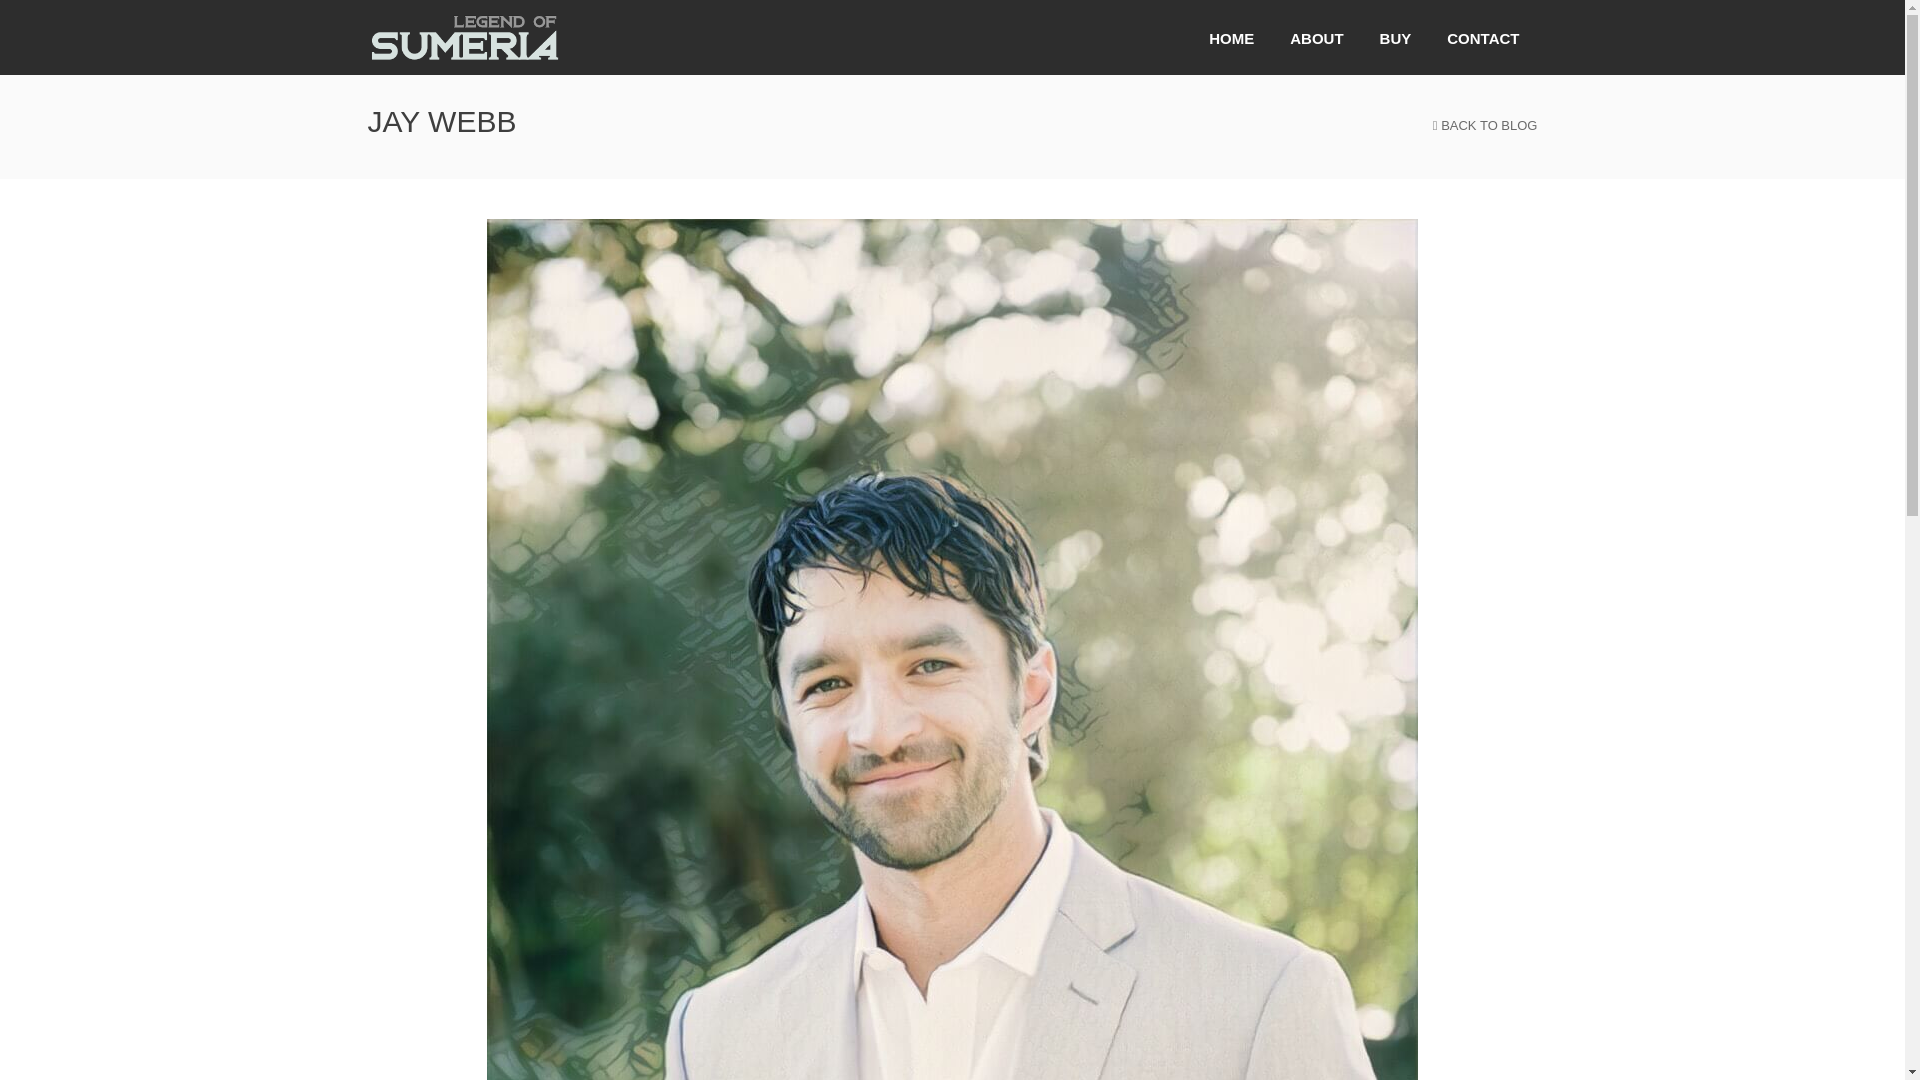 The image size is (1920, 1080). Describe the element at coordinates (1482, 37) in the screenshot. I see `CONTACT` at that location.